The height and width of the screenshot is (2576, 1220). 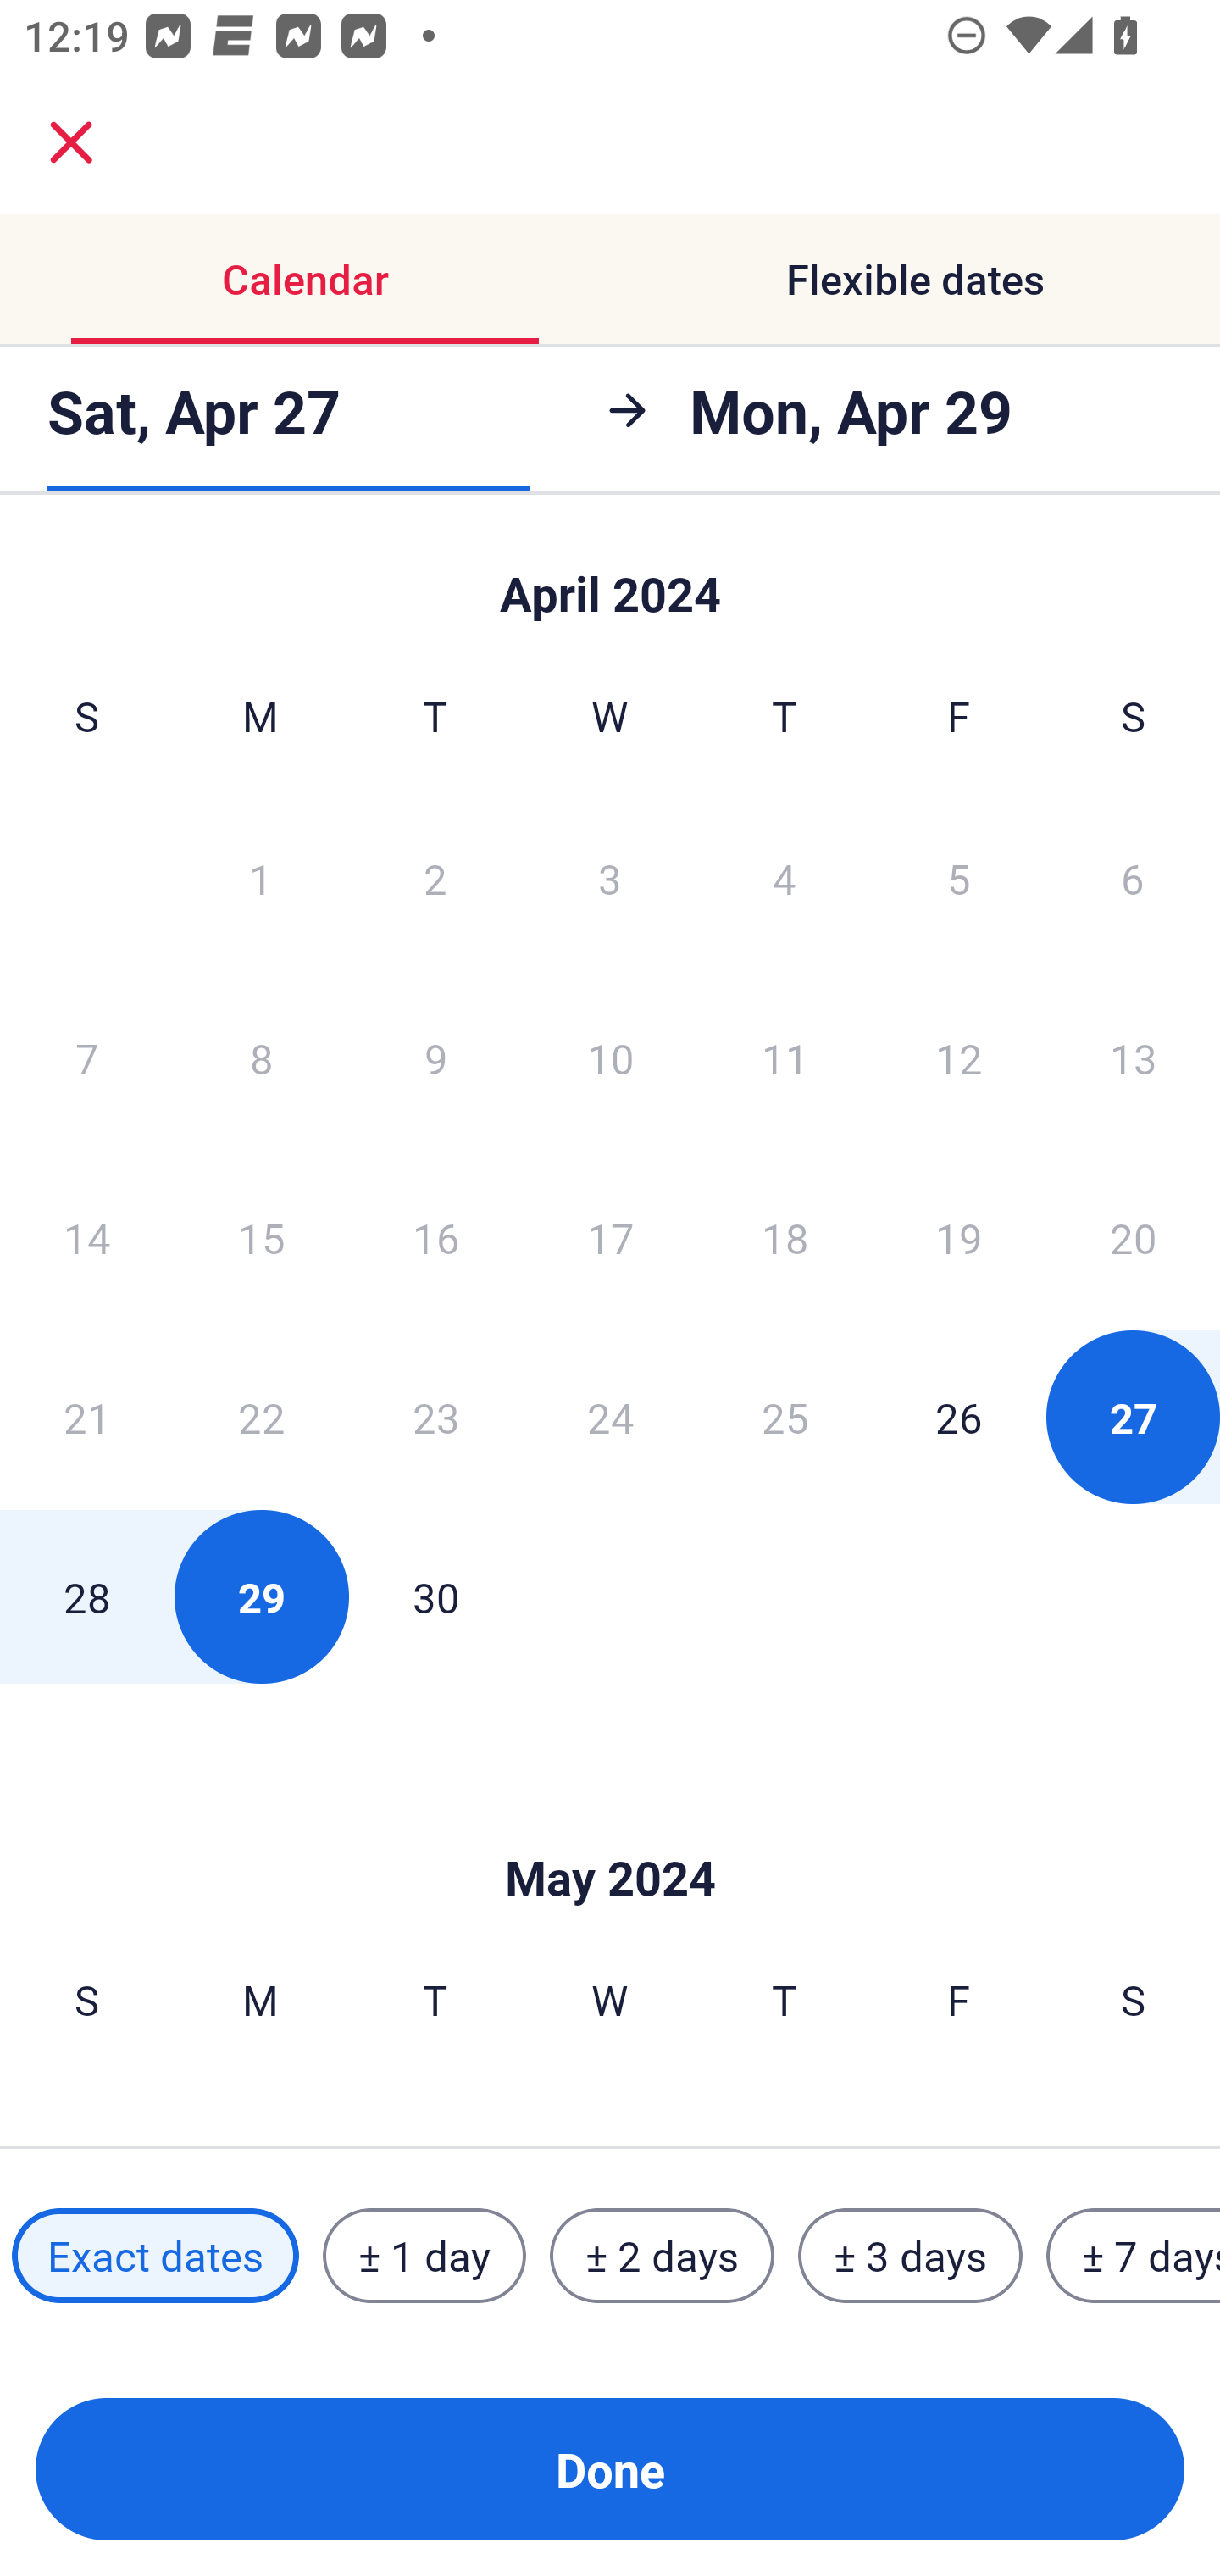 I want to click on 6 Saturday, April 6, 2024, so click(x=1133, y=878).